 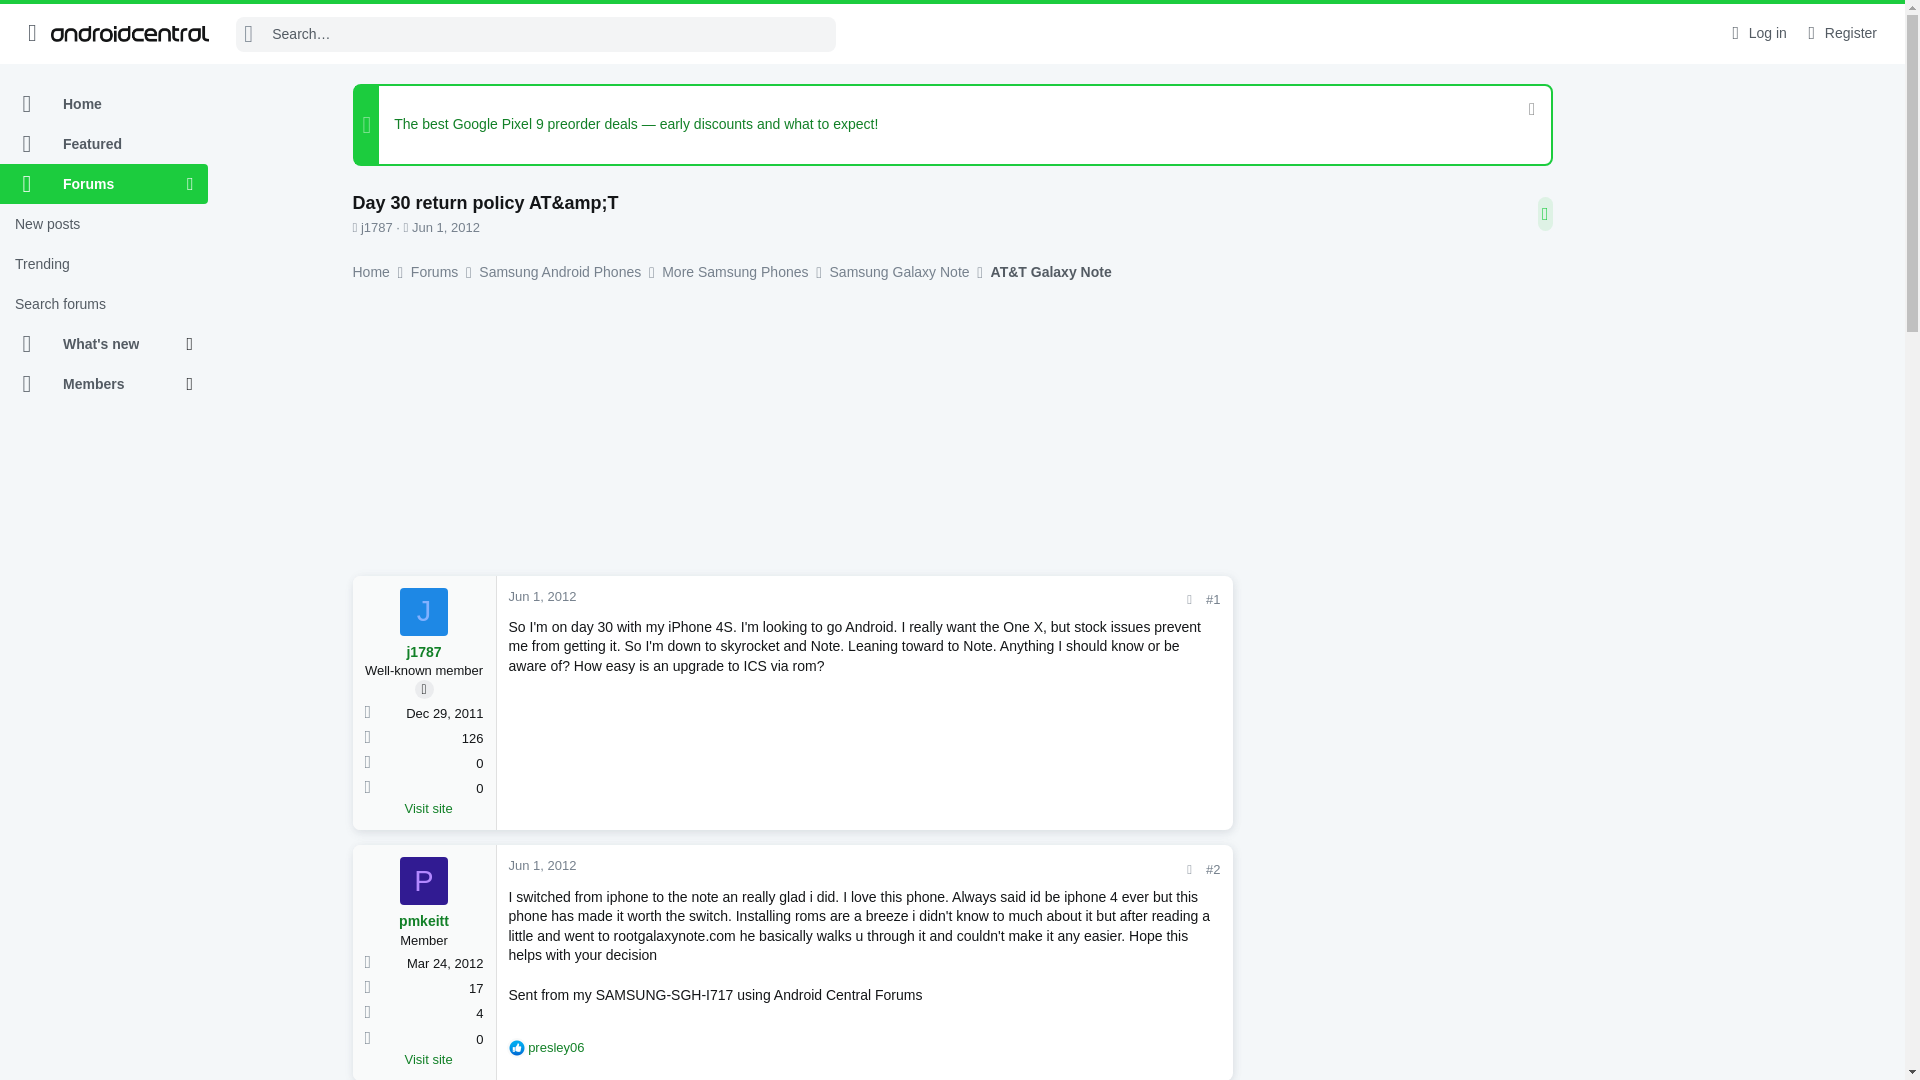 I want to click on New posts, so click(x=104, y=224).